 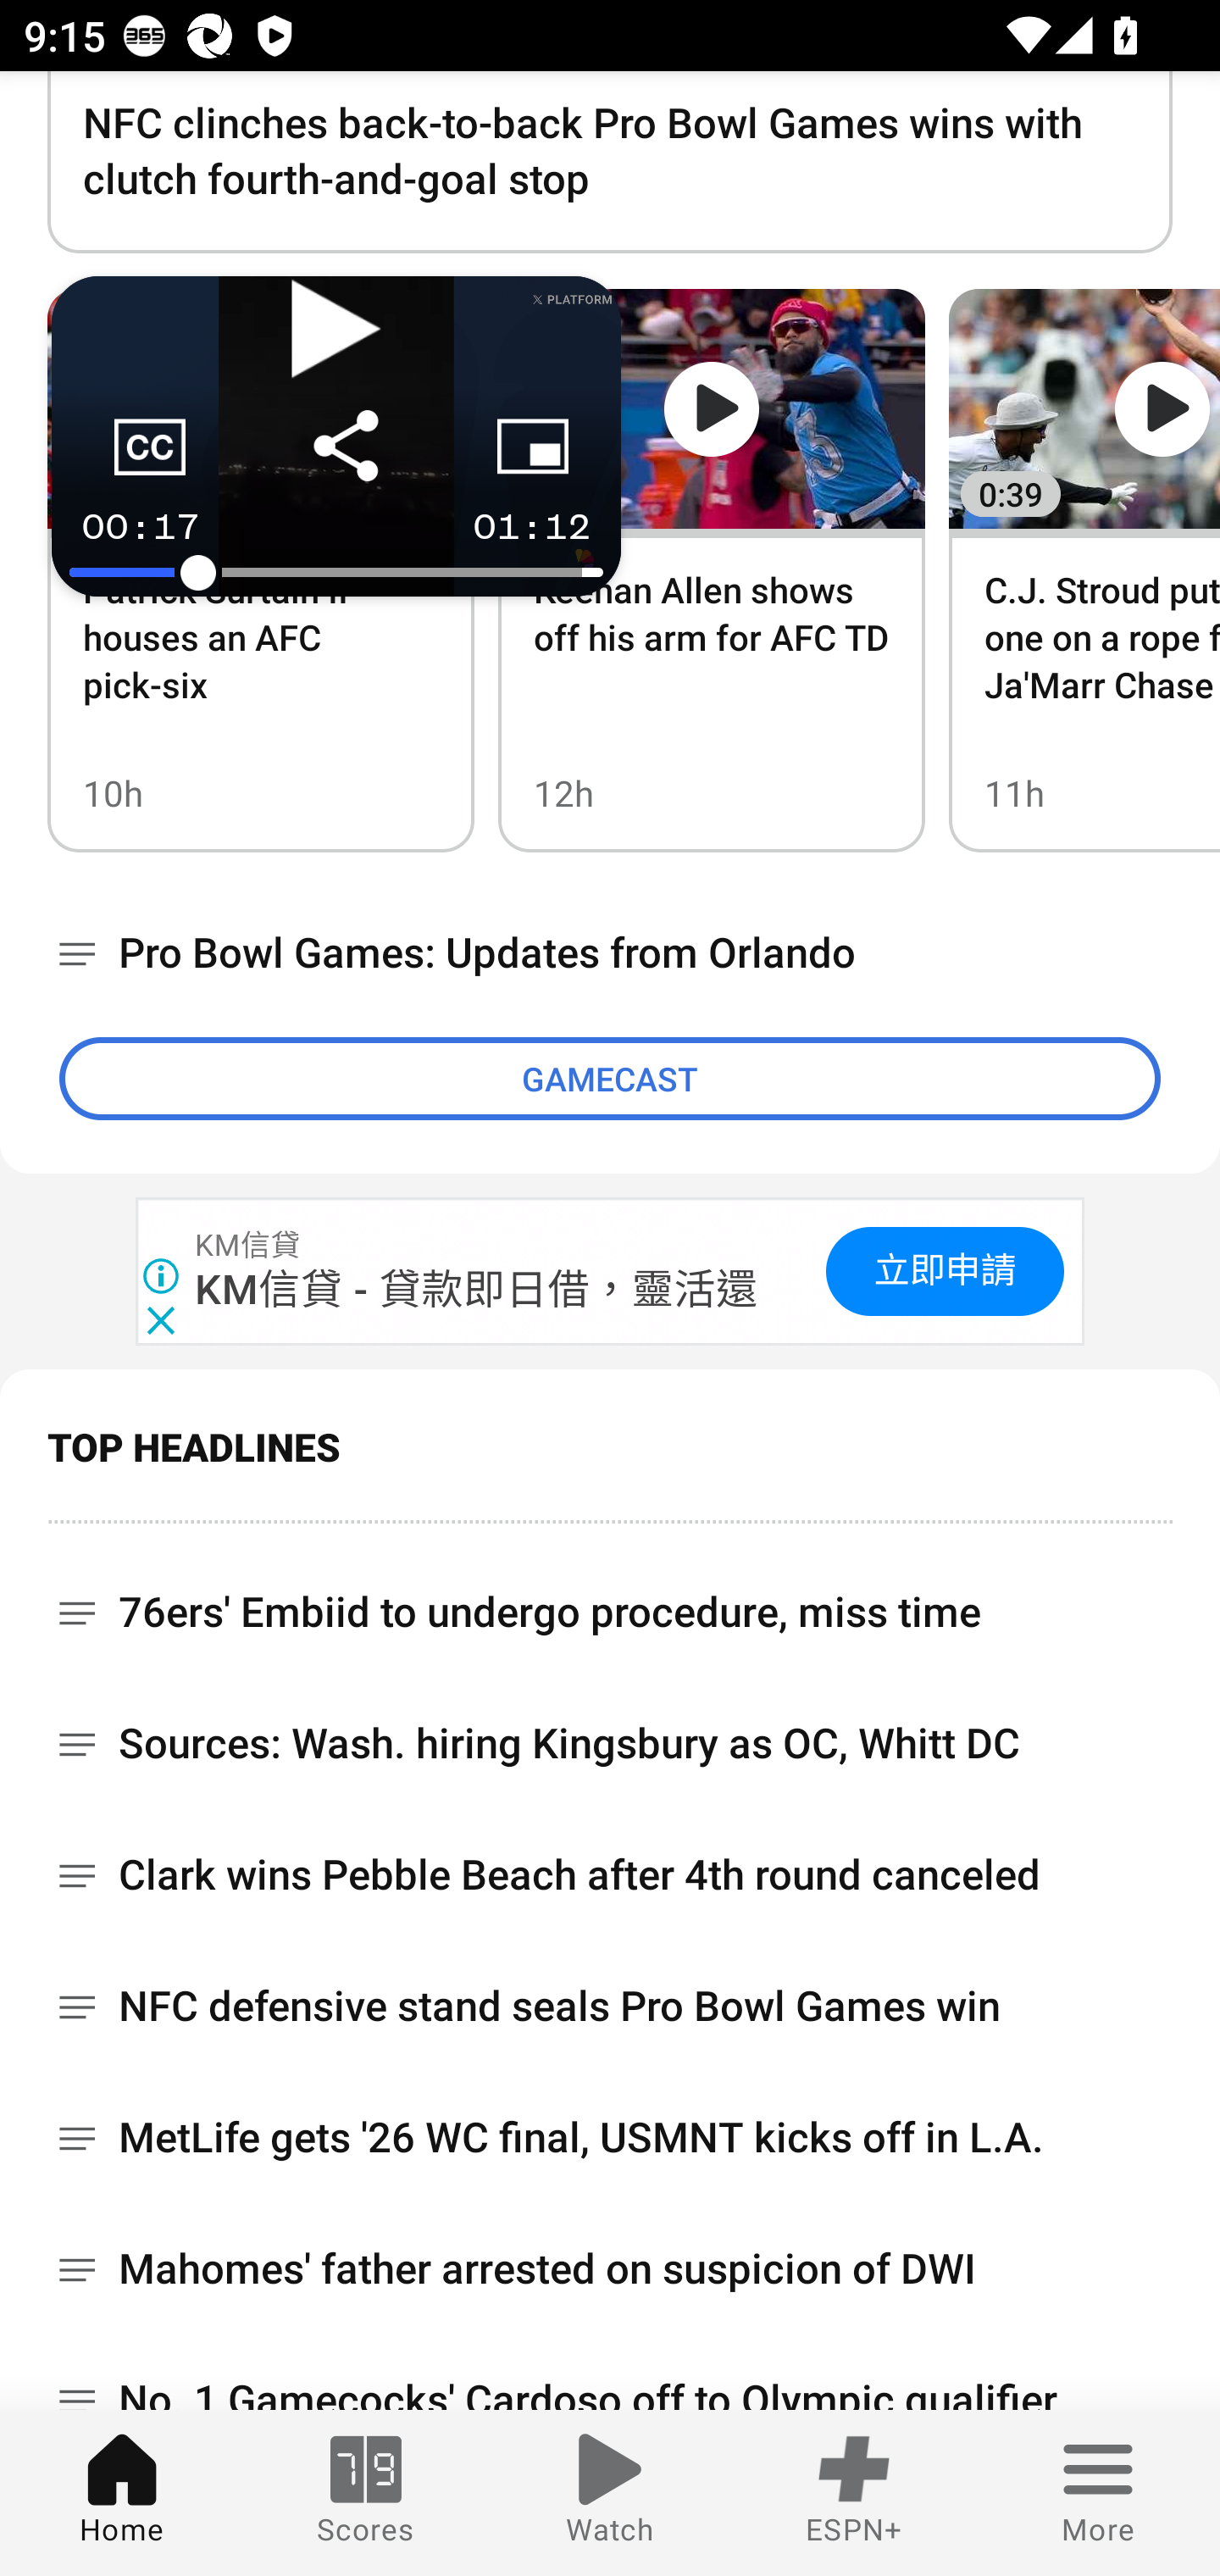 What do you see at coordinates (249, 1246) in the screenshot?
I see `KM信貸` at bounding box center [249, 1246].